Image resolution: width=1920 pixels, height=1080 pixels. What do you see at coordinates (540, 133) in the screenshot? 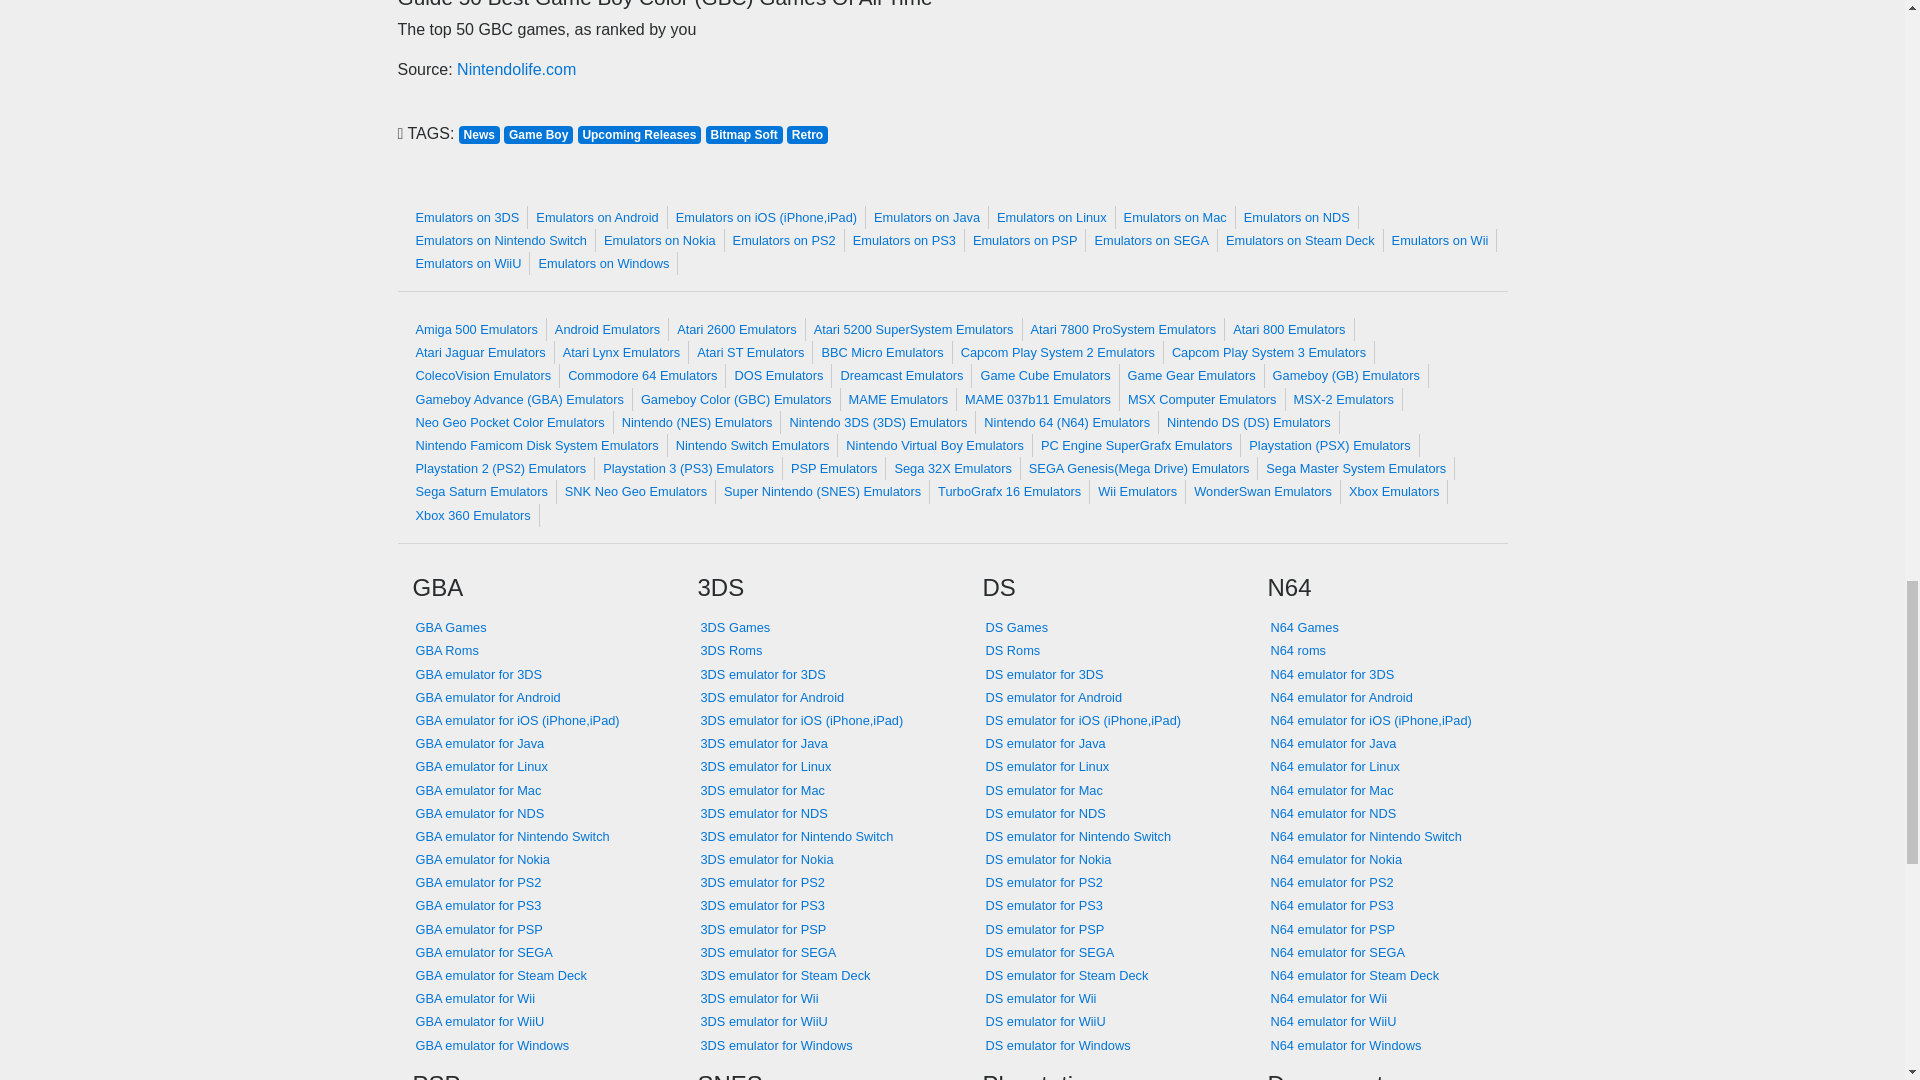
I see `Game Boy` at bounding box center [540, 133].